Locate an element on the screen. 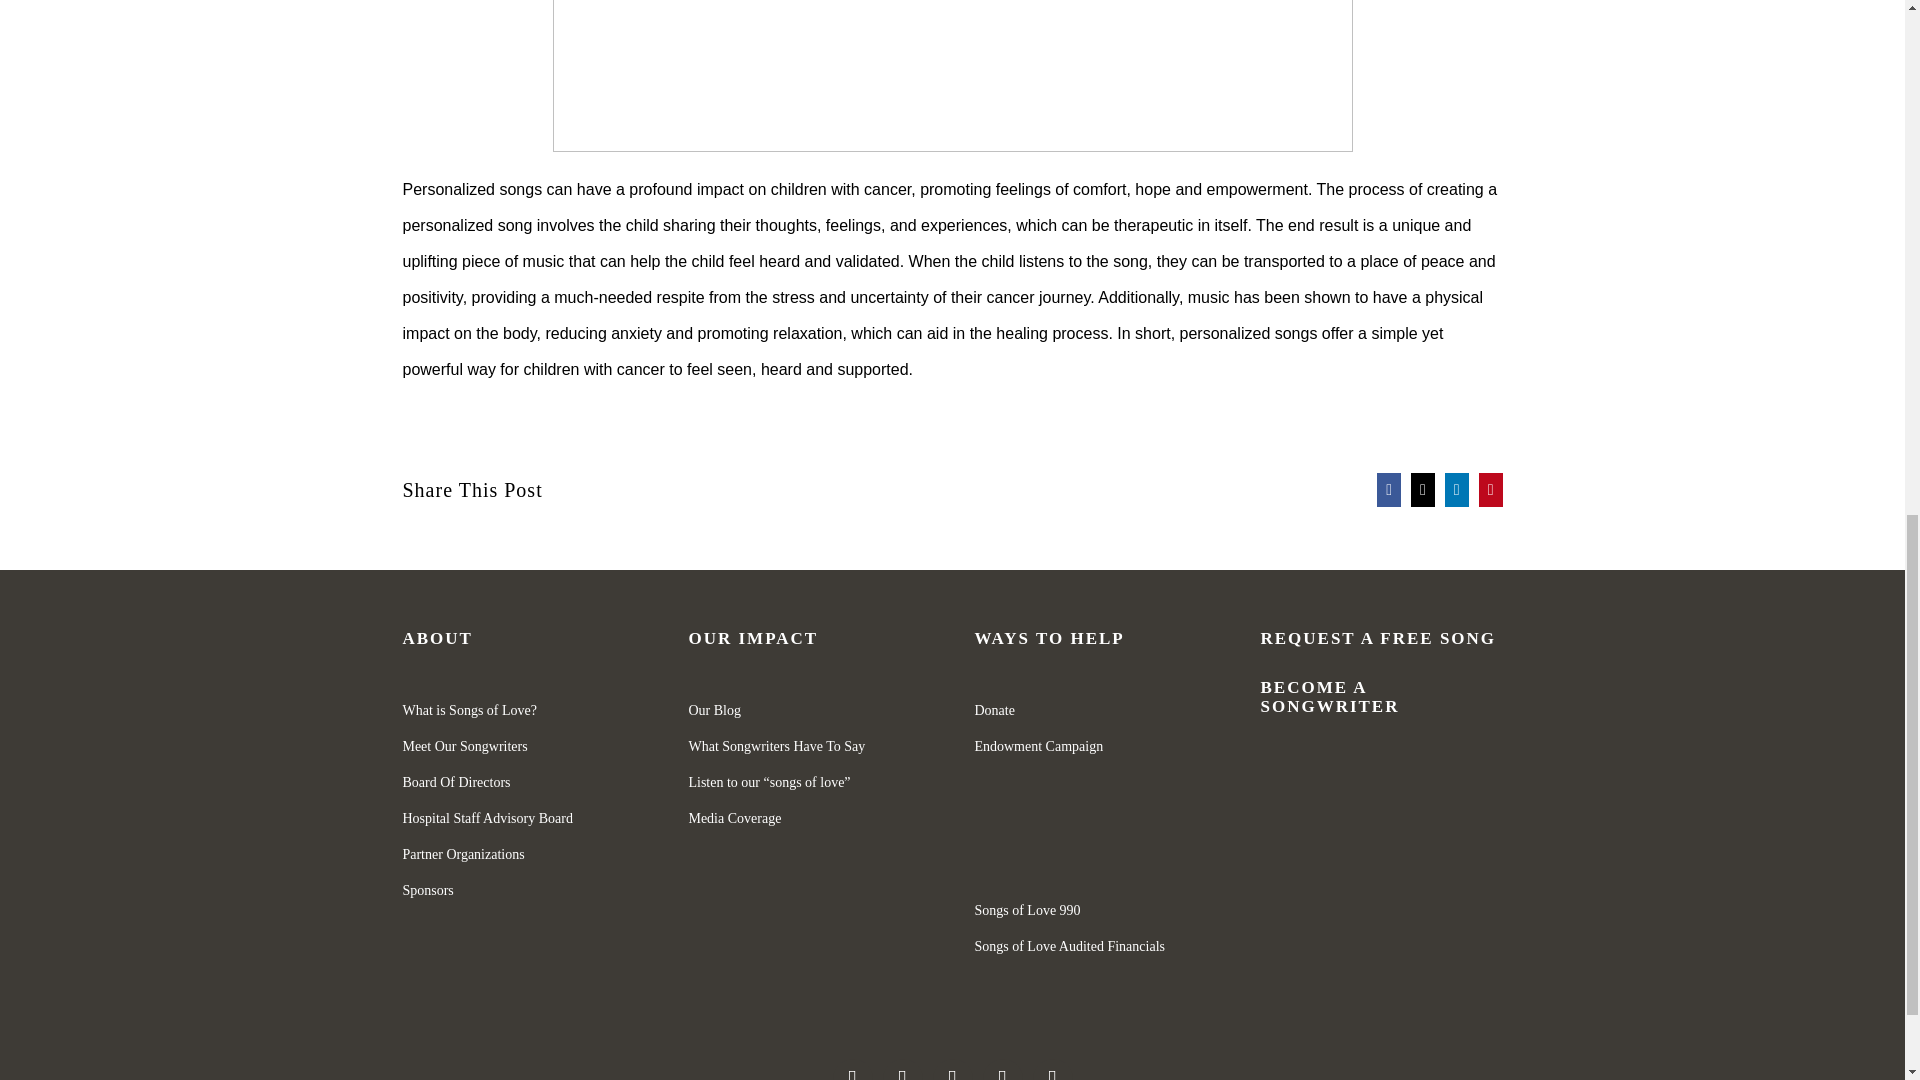 This screenshot has width=1920, height=1080. Pinterest is located at coordinates (1490, 488).